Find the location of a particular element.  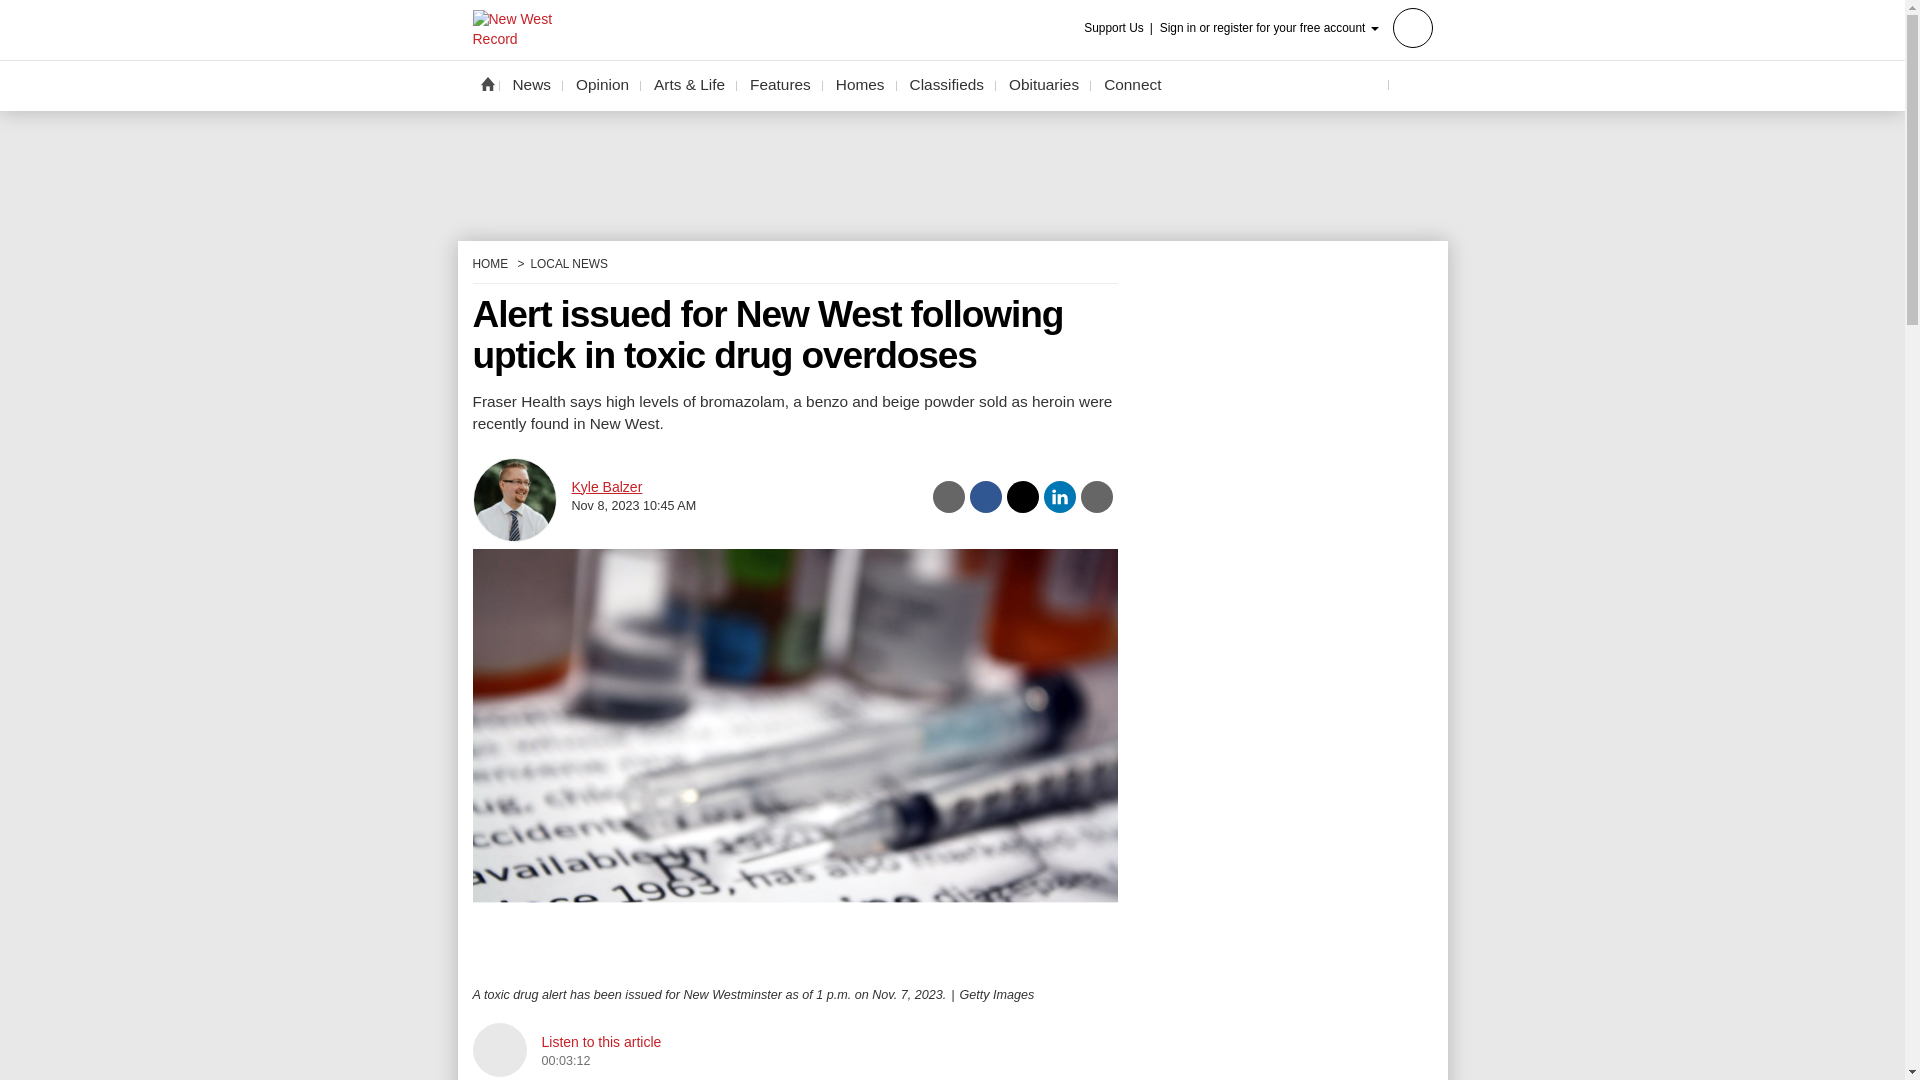

Opinion is located at coordinates (602, 85).